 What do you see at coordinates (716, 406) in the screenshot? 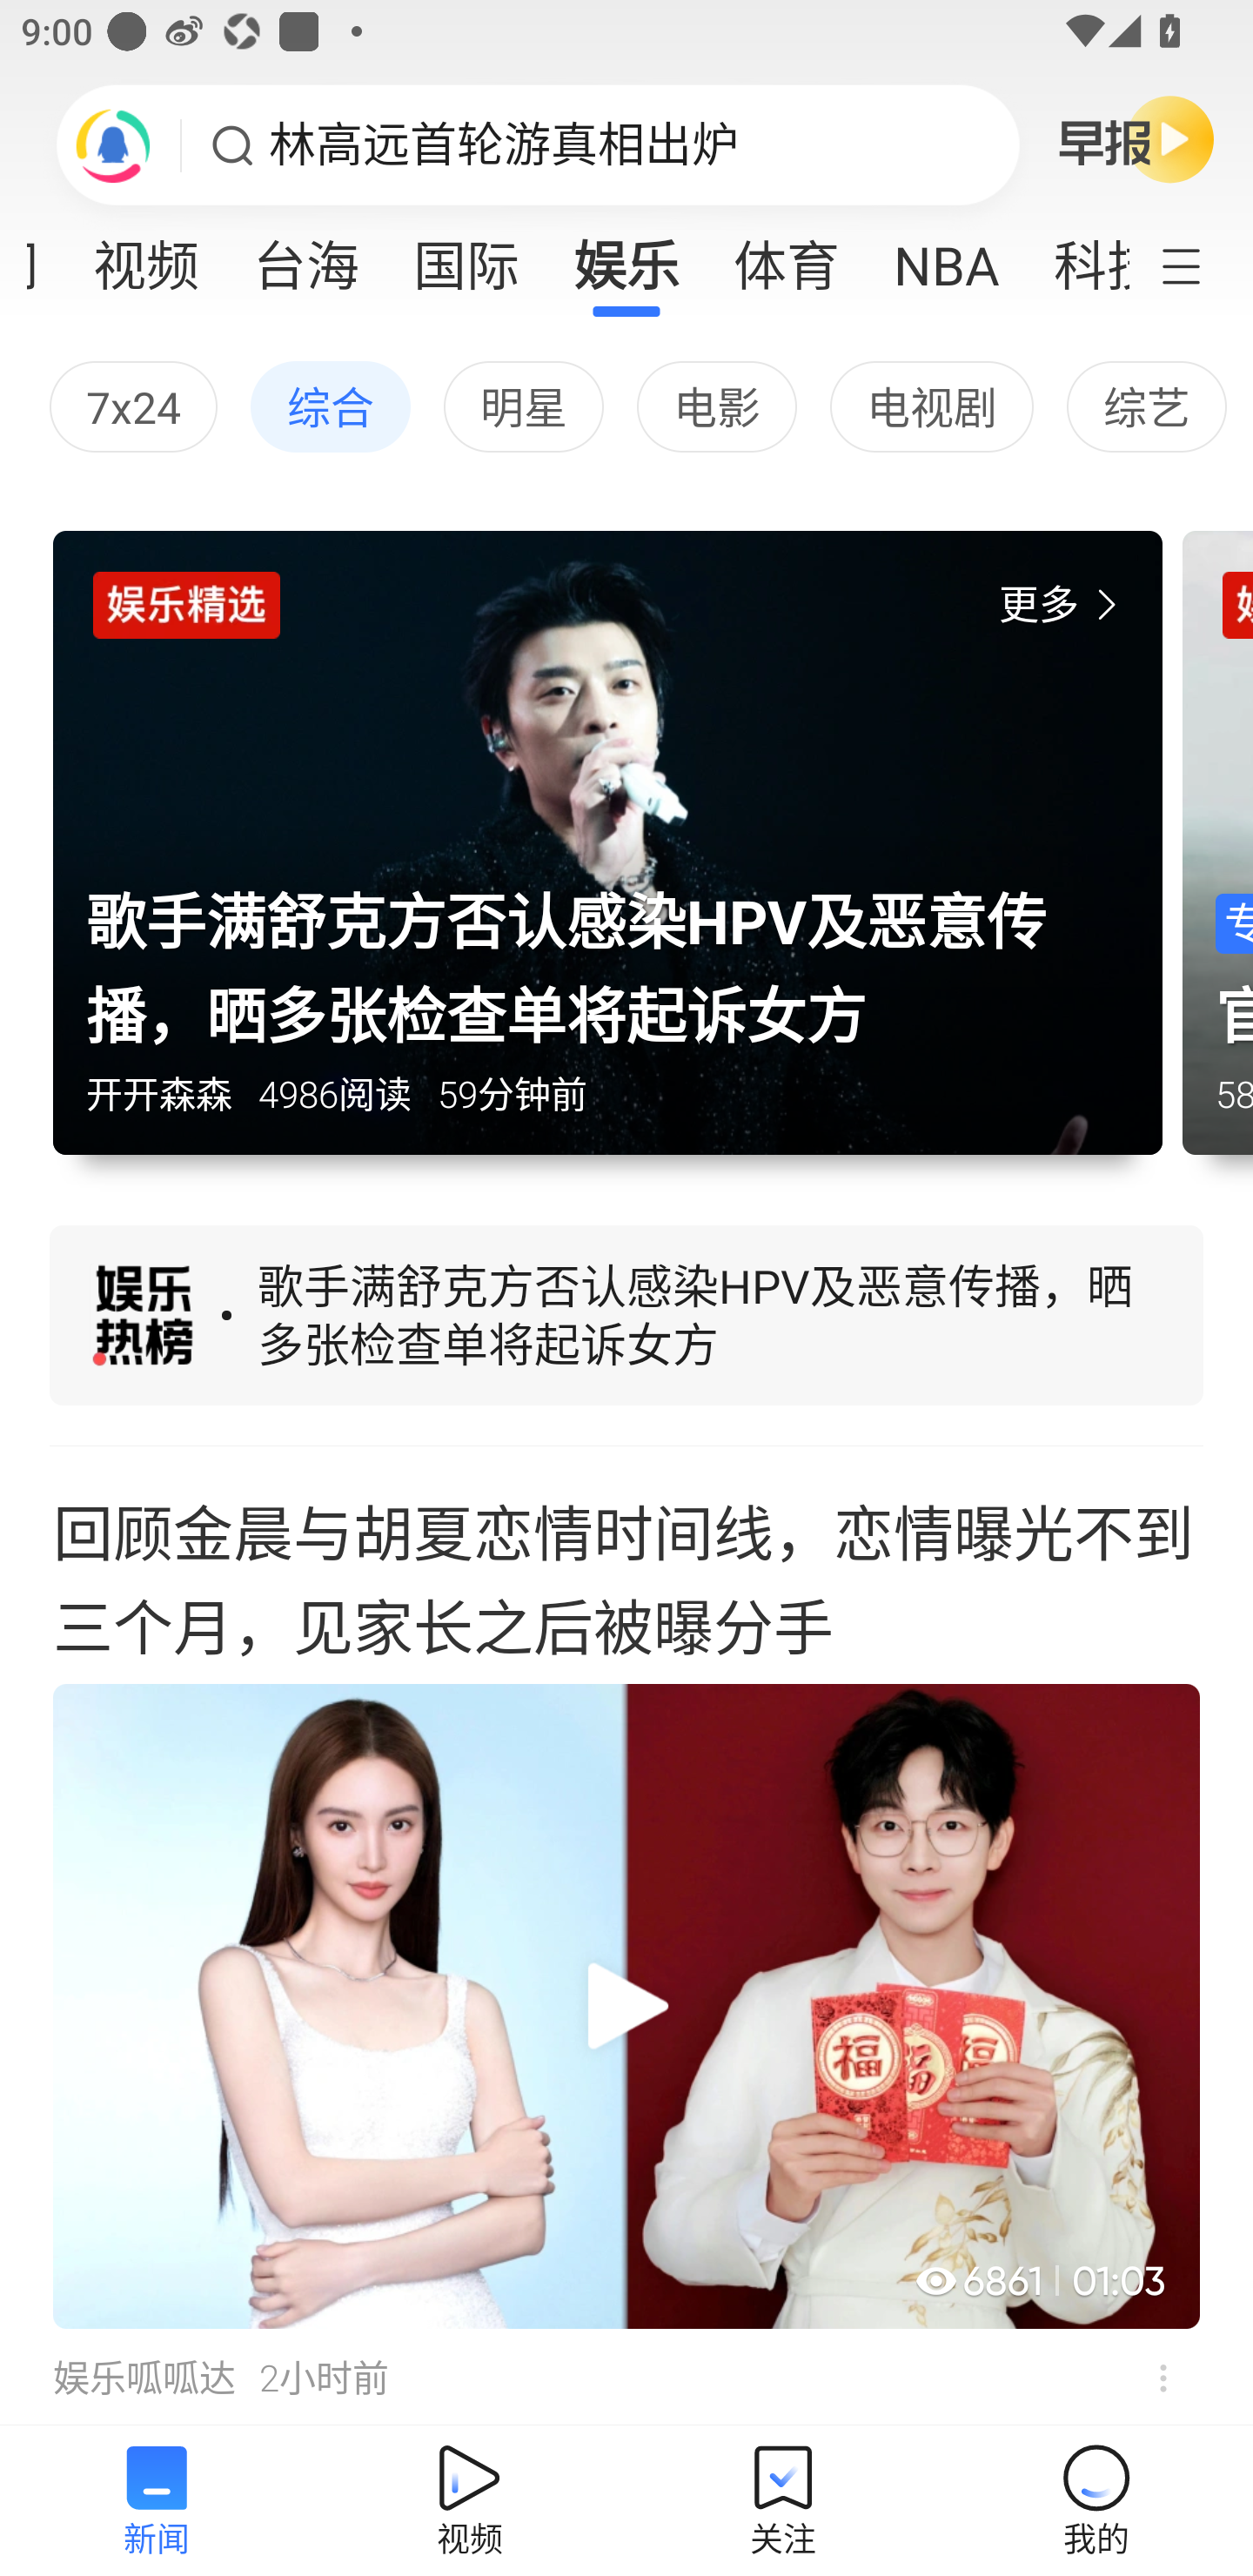
I see `电影` at bounding box center [716, 406].